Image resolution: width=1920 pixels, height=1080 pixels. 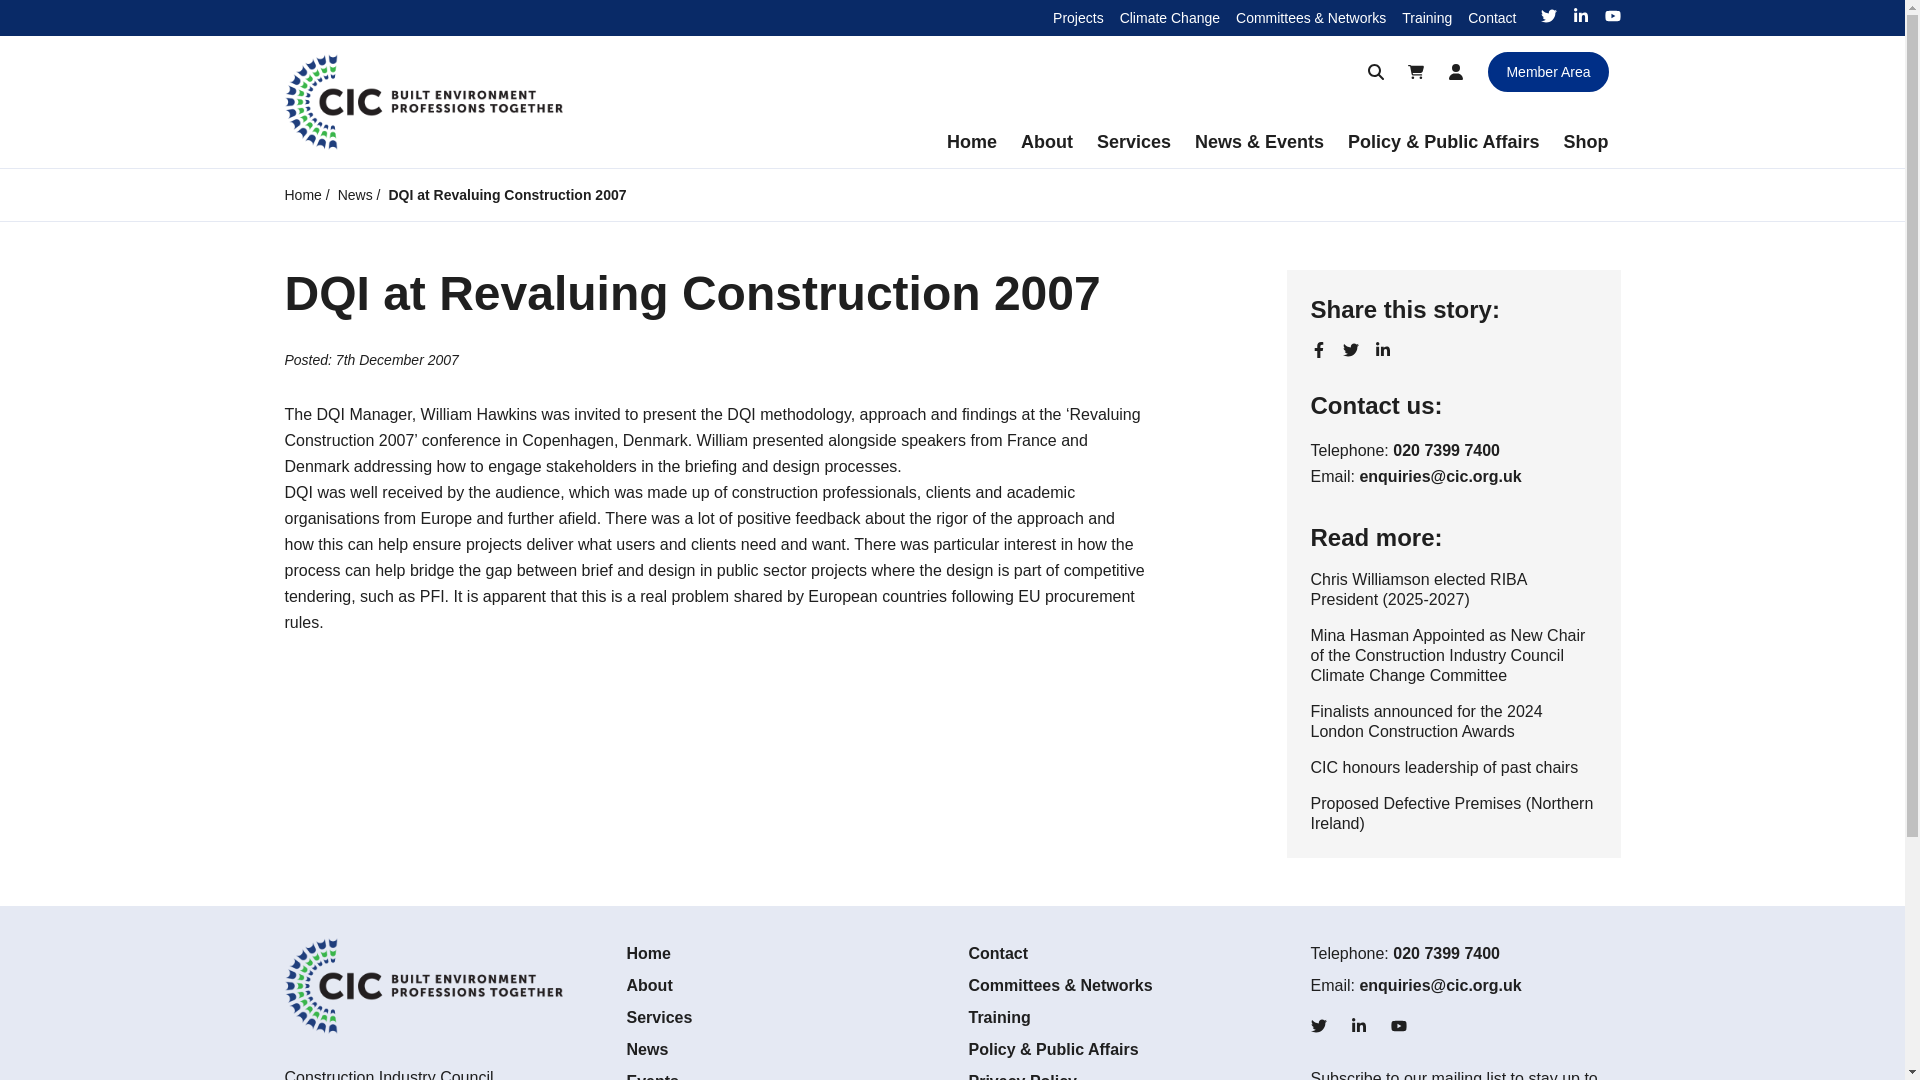 I want to click on Contact, so click(x=1492, y=17).